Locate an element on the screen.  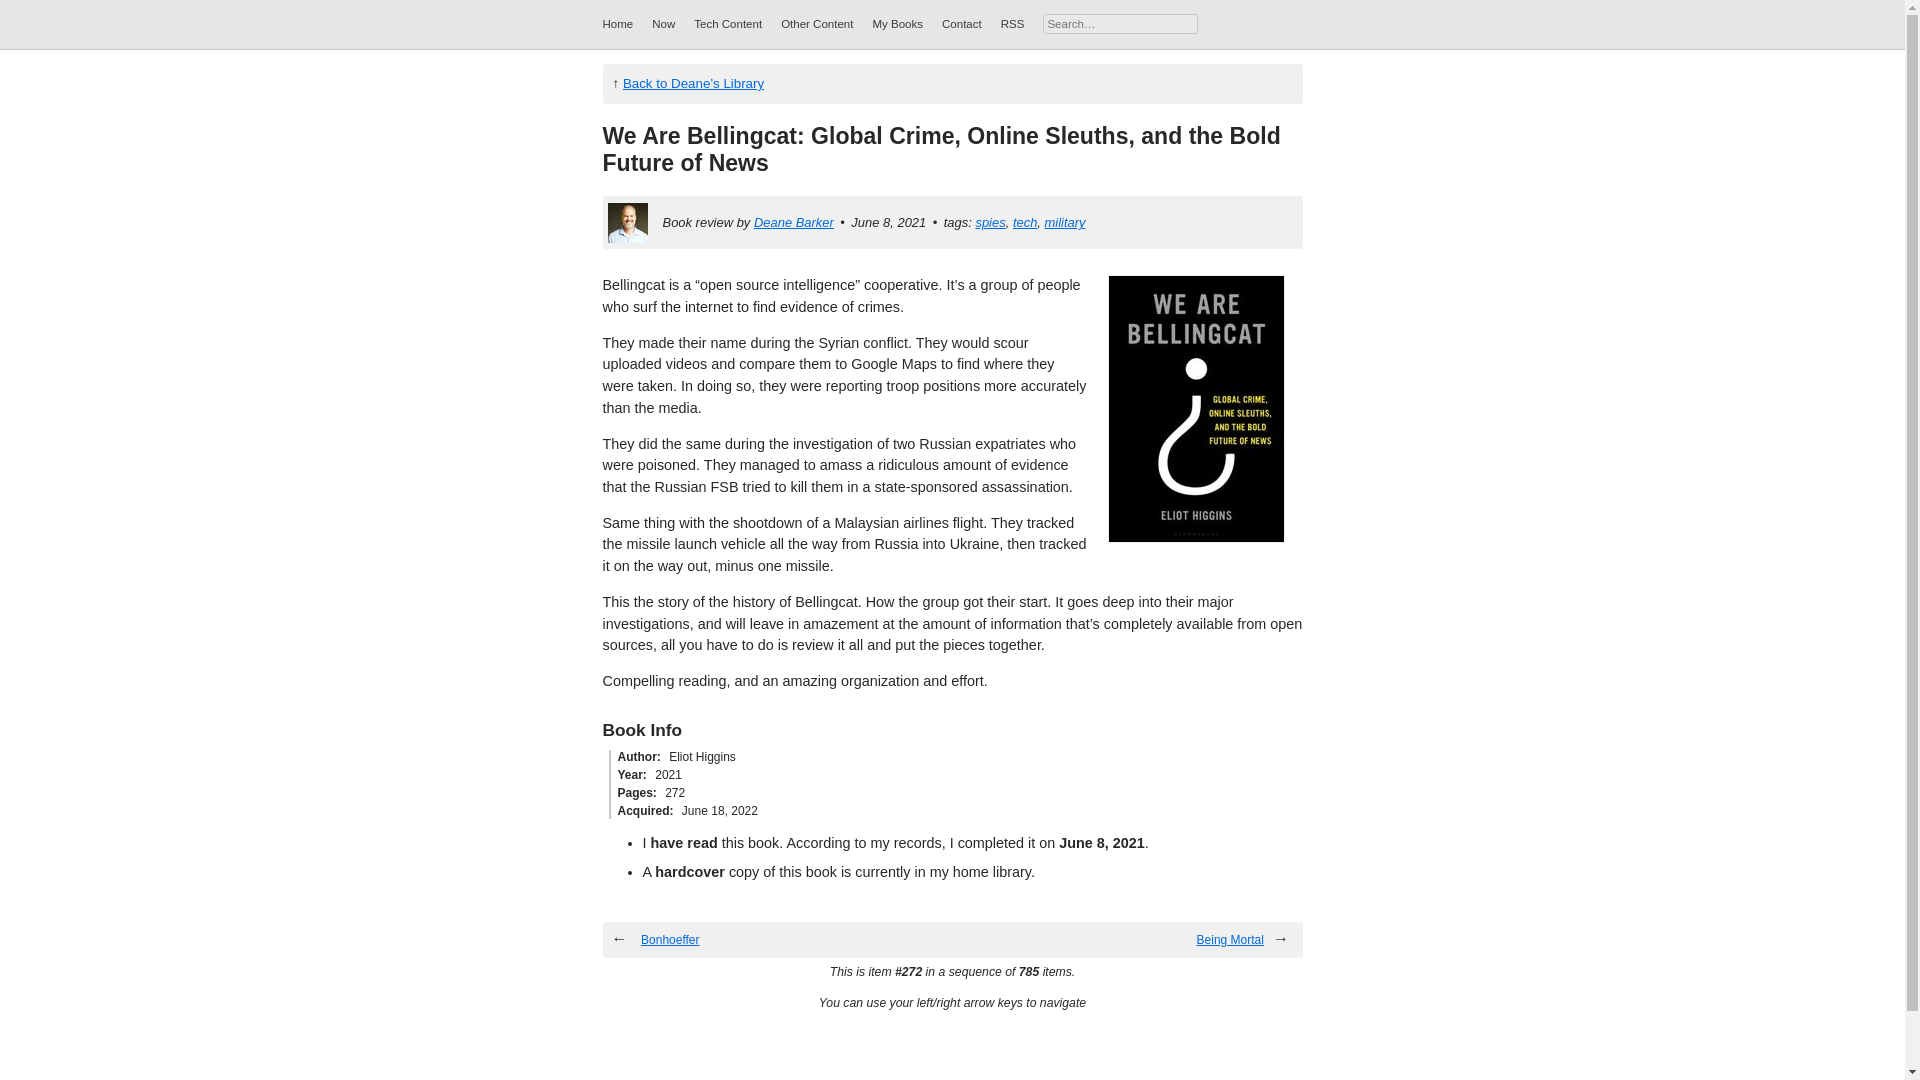
Contact is located at coordinates (962, 24).